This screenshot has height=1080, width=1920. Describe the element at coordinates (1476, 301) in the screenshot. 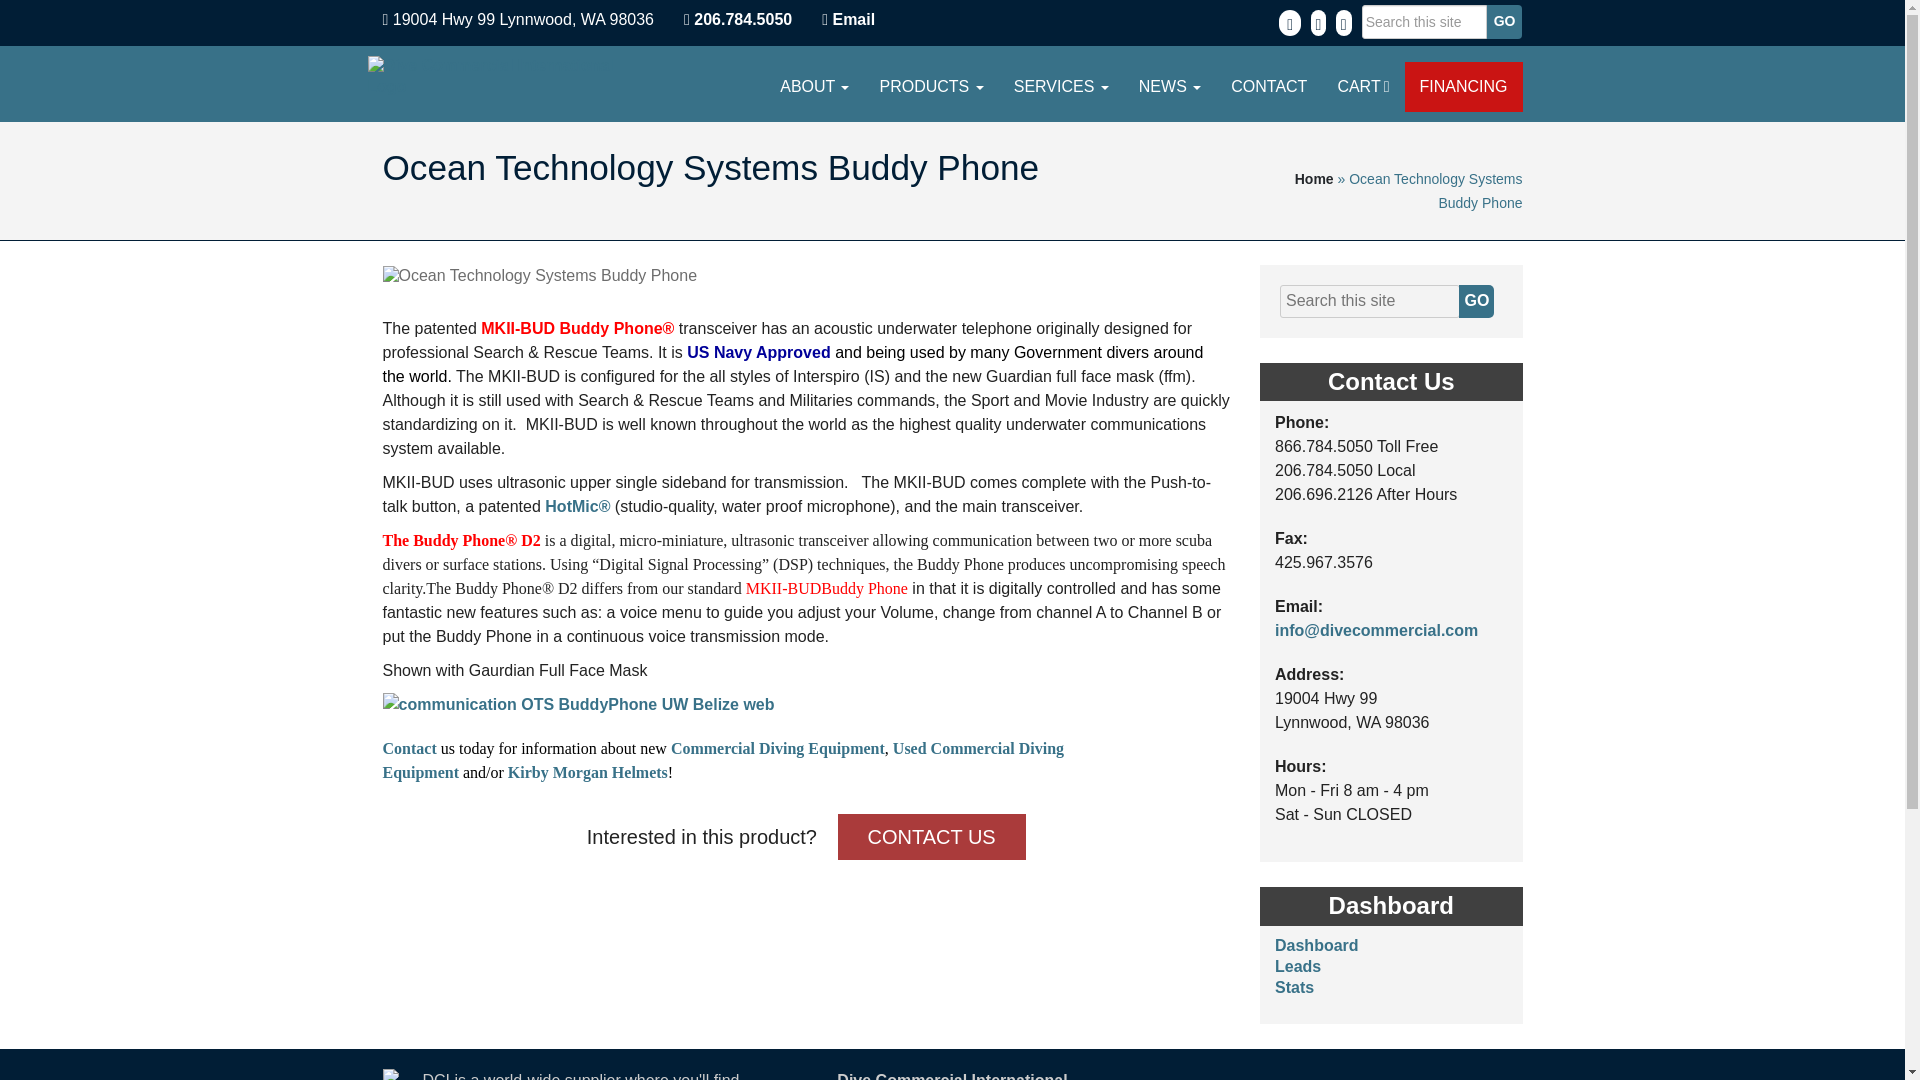

I see `GO` at that location.